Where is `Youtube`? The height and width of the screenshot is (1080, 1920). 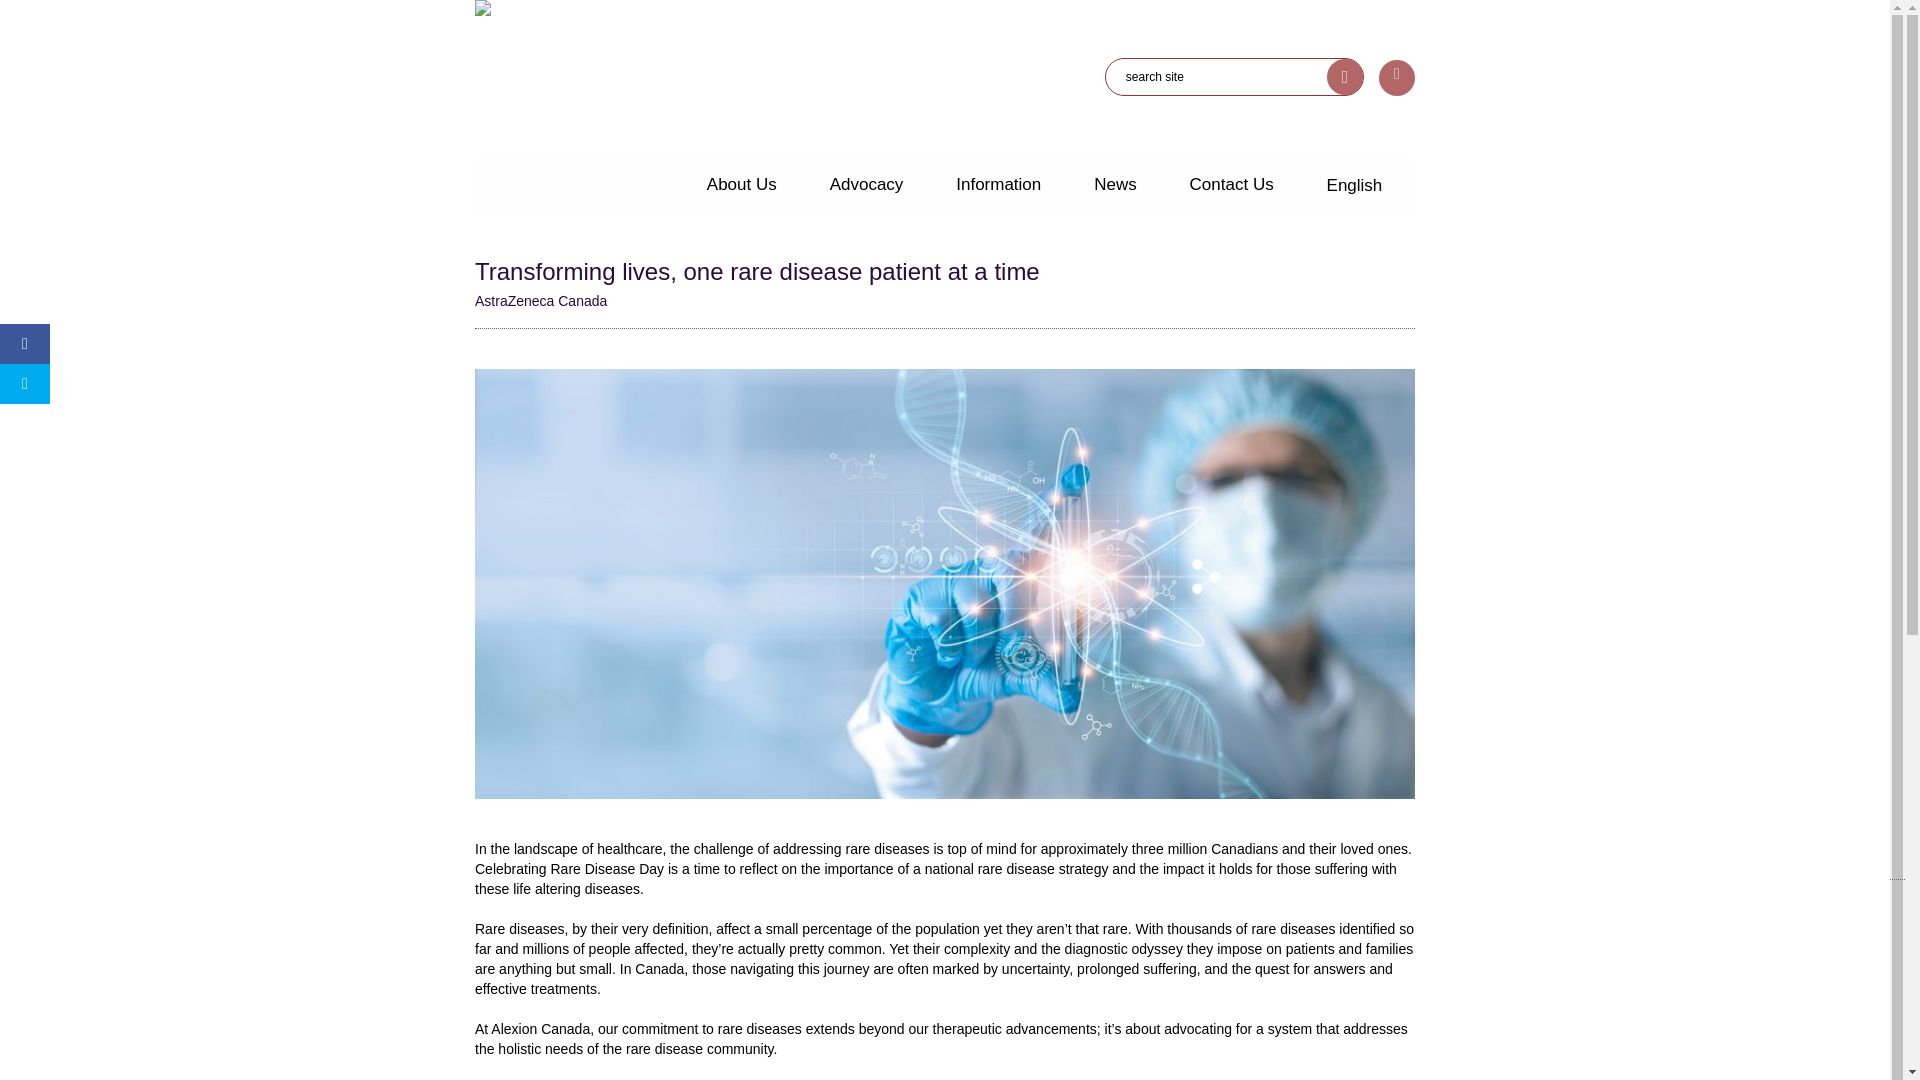
Youtube is located at coordinates (552, 996).